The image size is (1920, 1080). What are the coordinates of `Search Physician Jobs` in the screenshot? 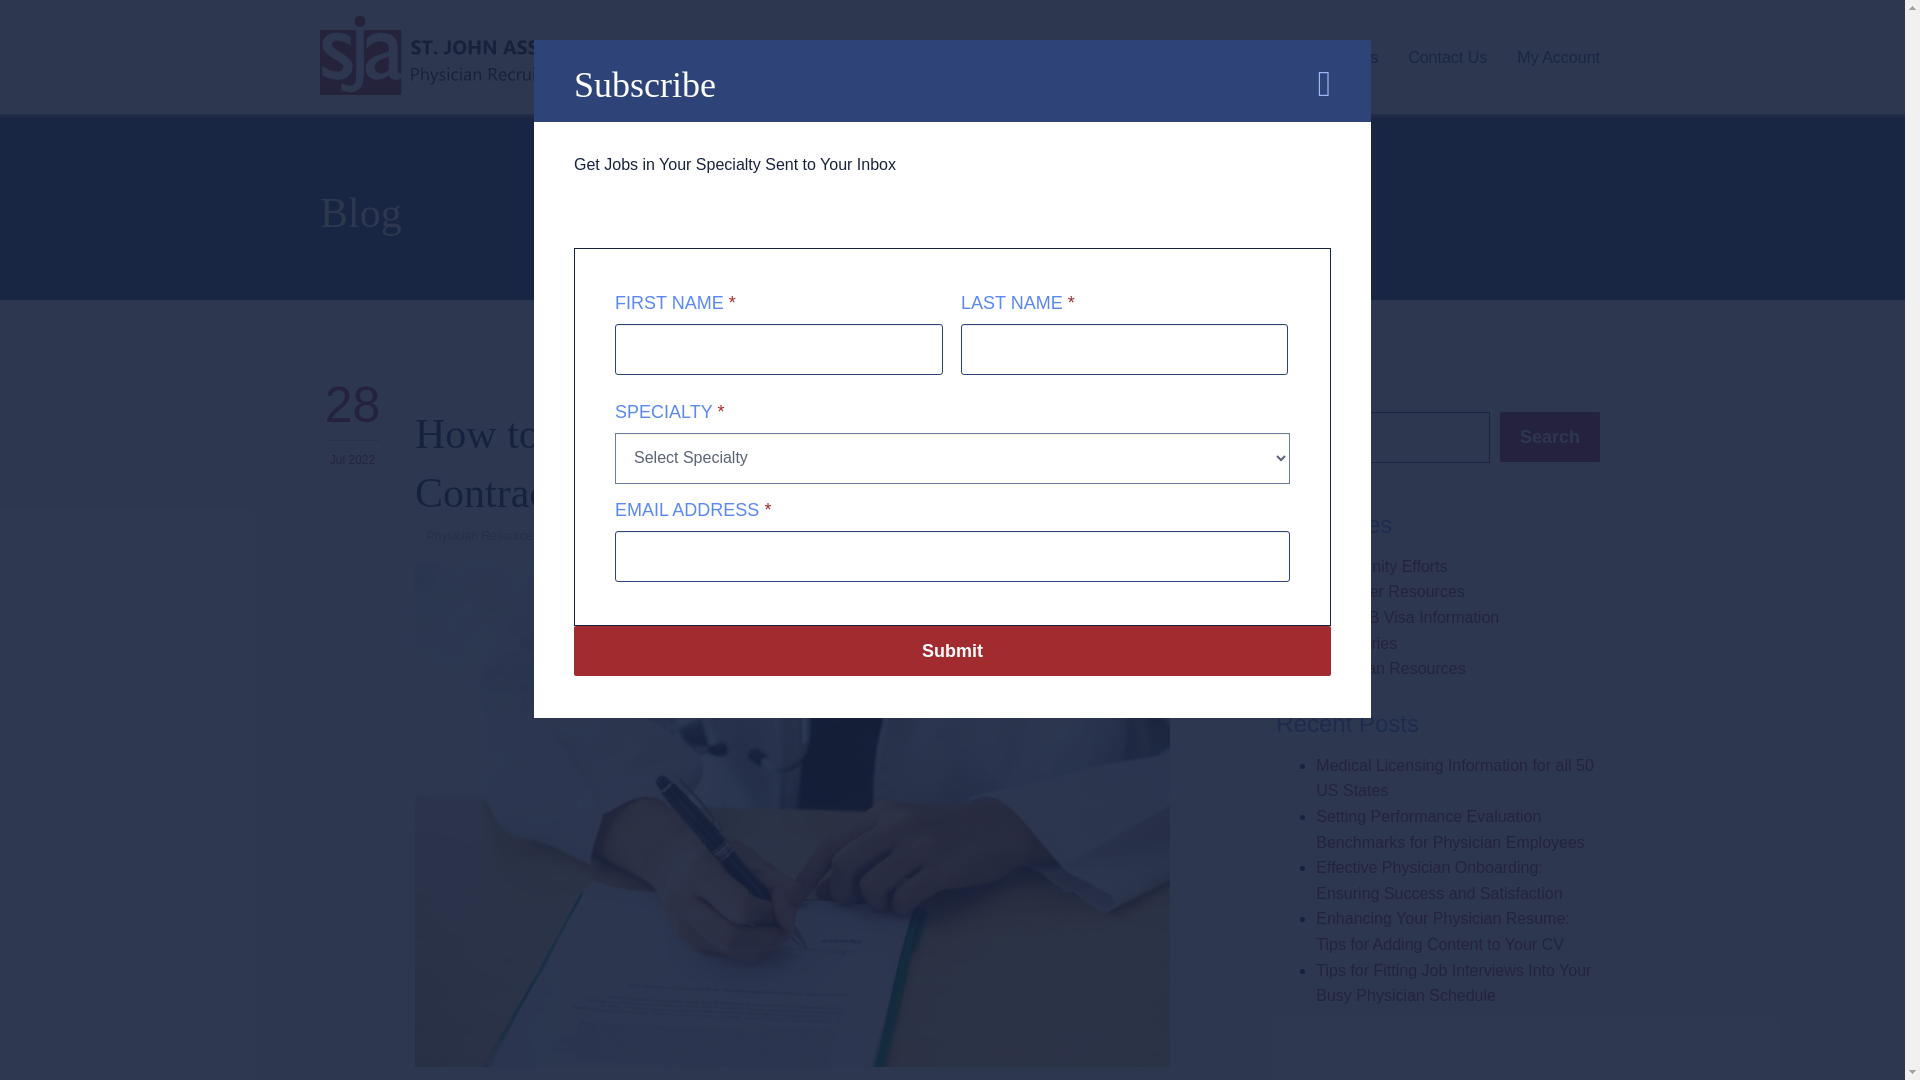 It's located at (933, 56).